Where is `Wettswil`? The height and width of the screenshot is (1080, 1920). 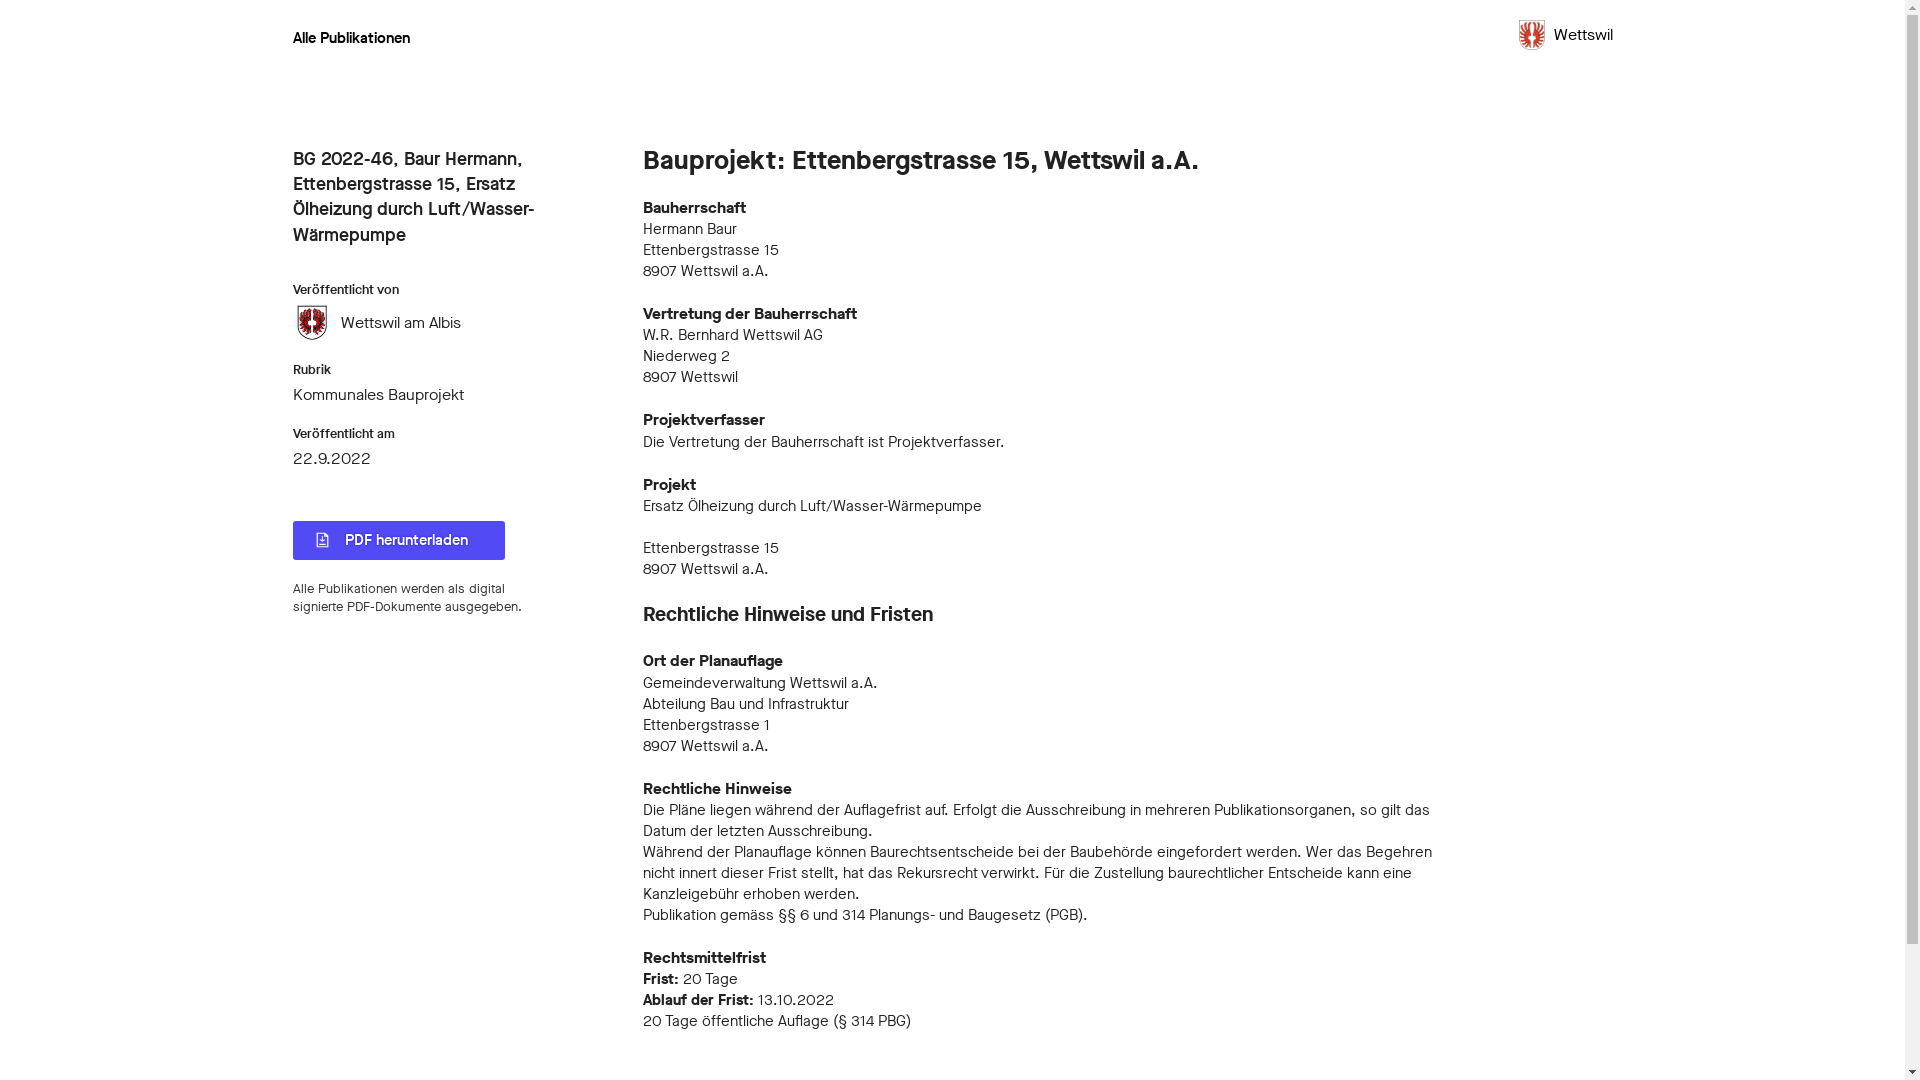 Wettswil is located at coordinates (1564, 44).